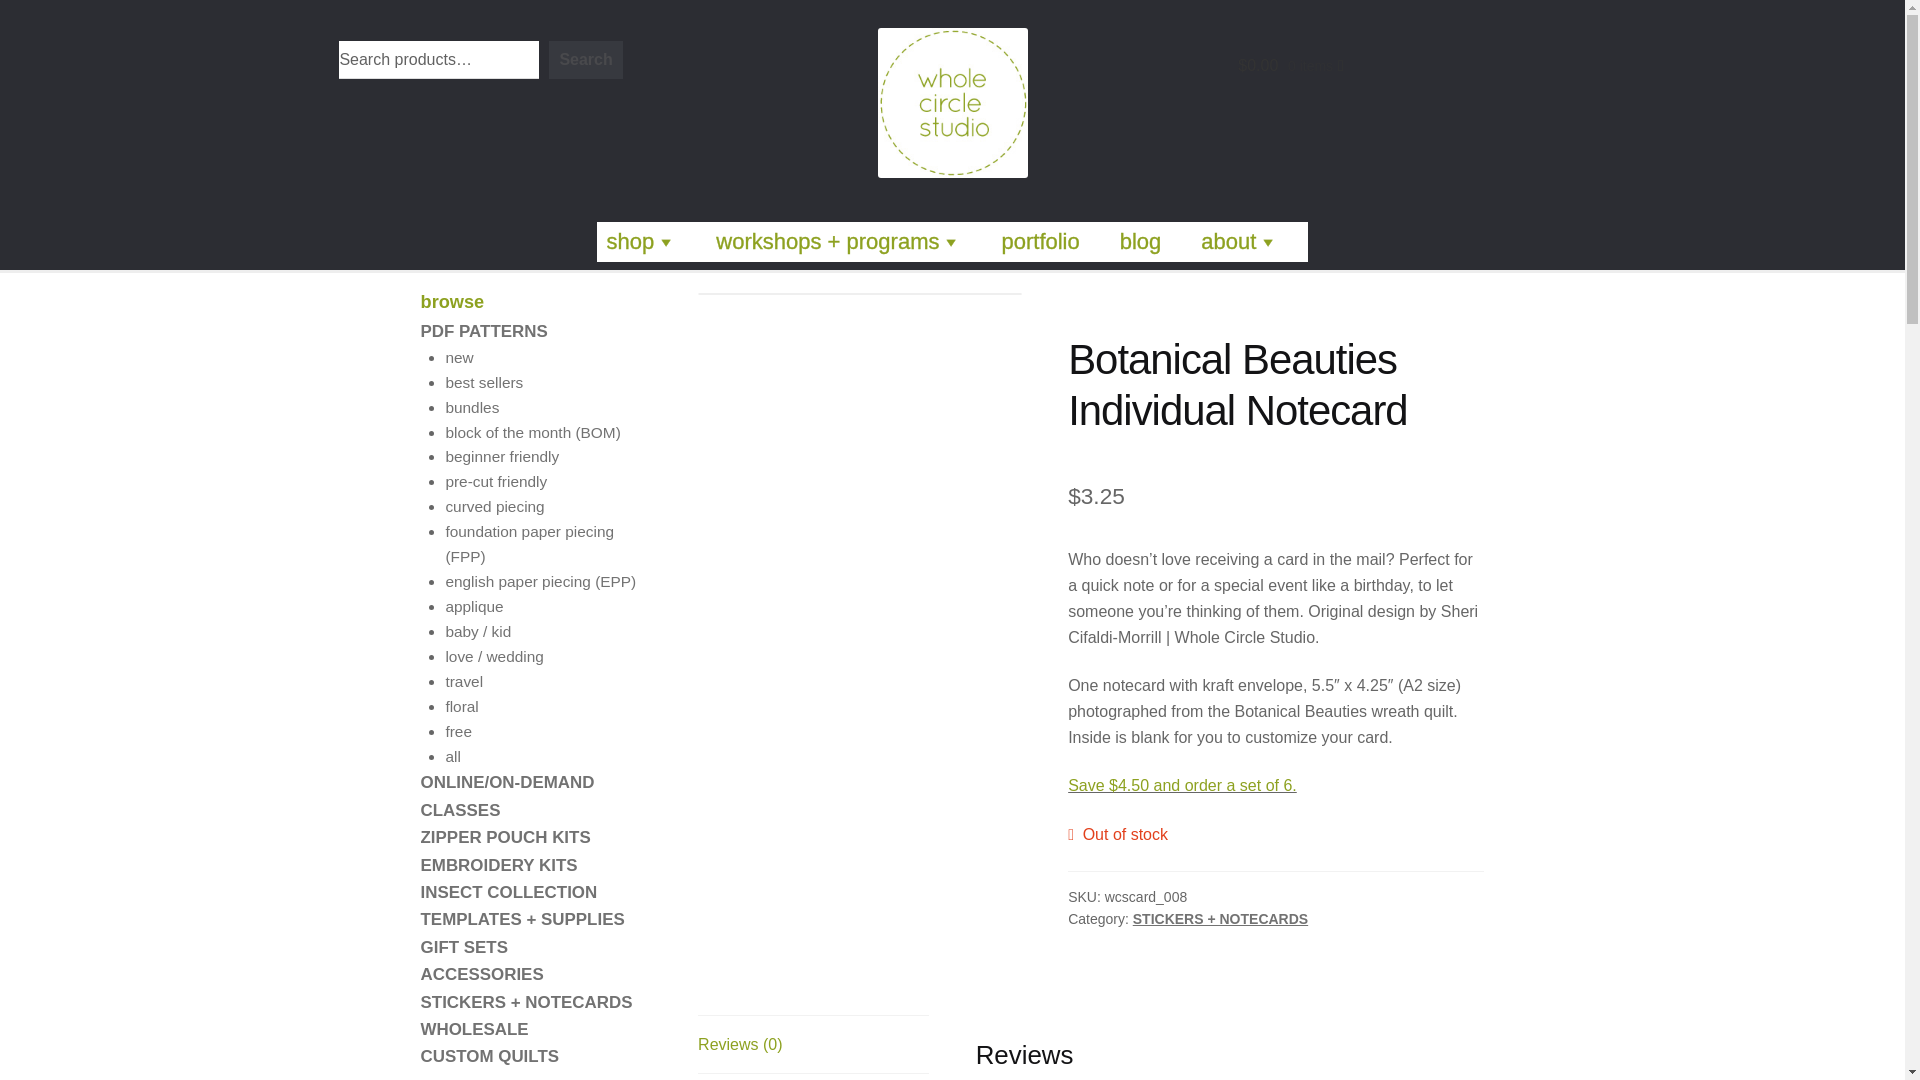  What do you see at coordinates (1291, 66) in the screenshot?
I see `View your shopping cart` at bounding box center [1291, 66].